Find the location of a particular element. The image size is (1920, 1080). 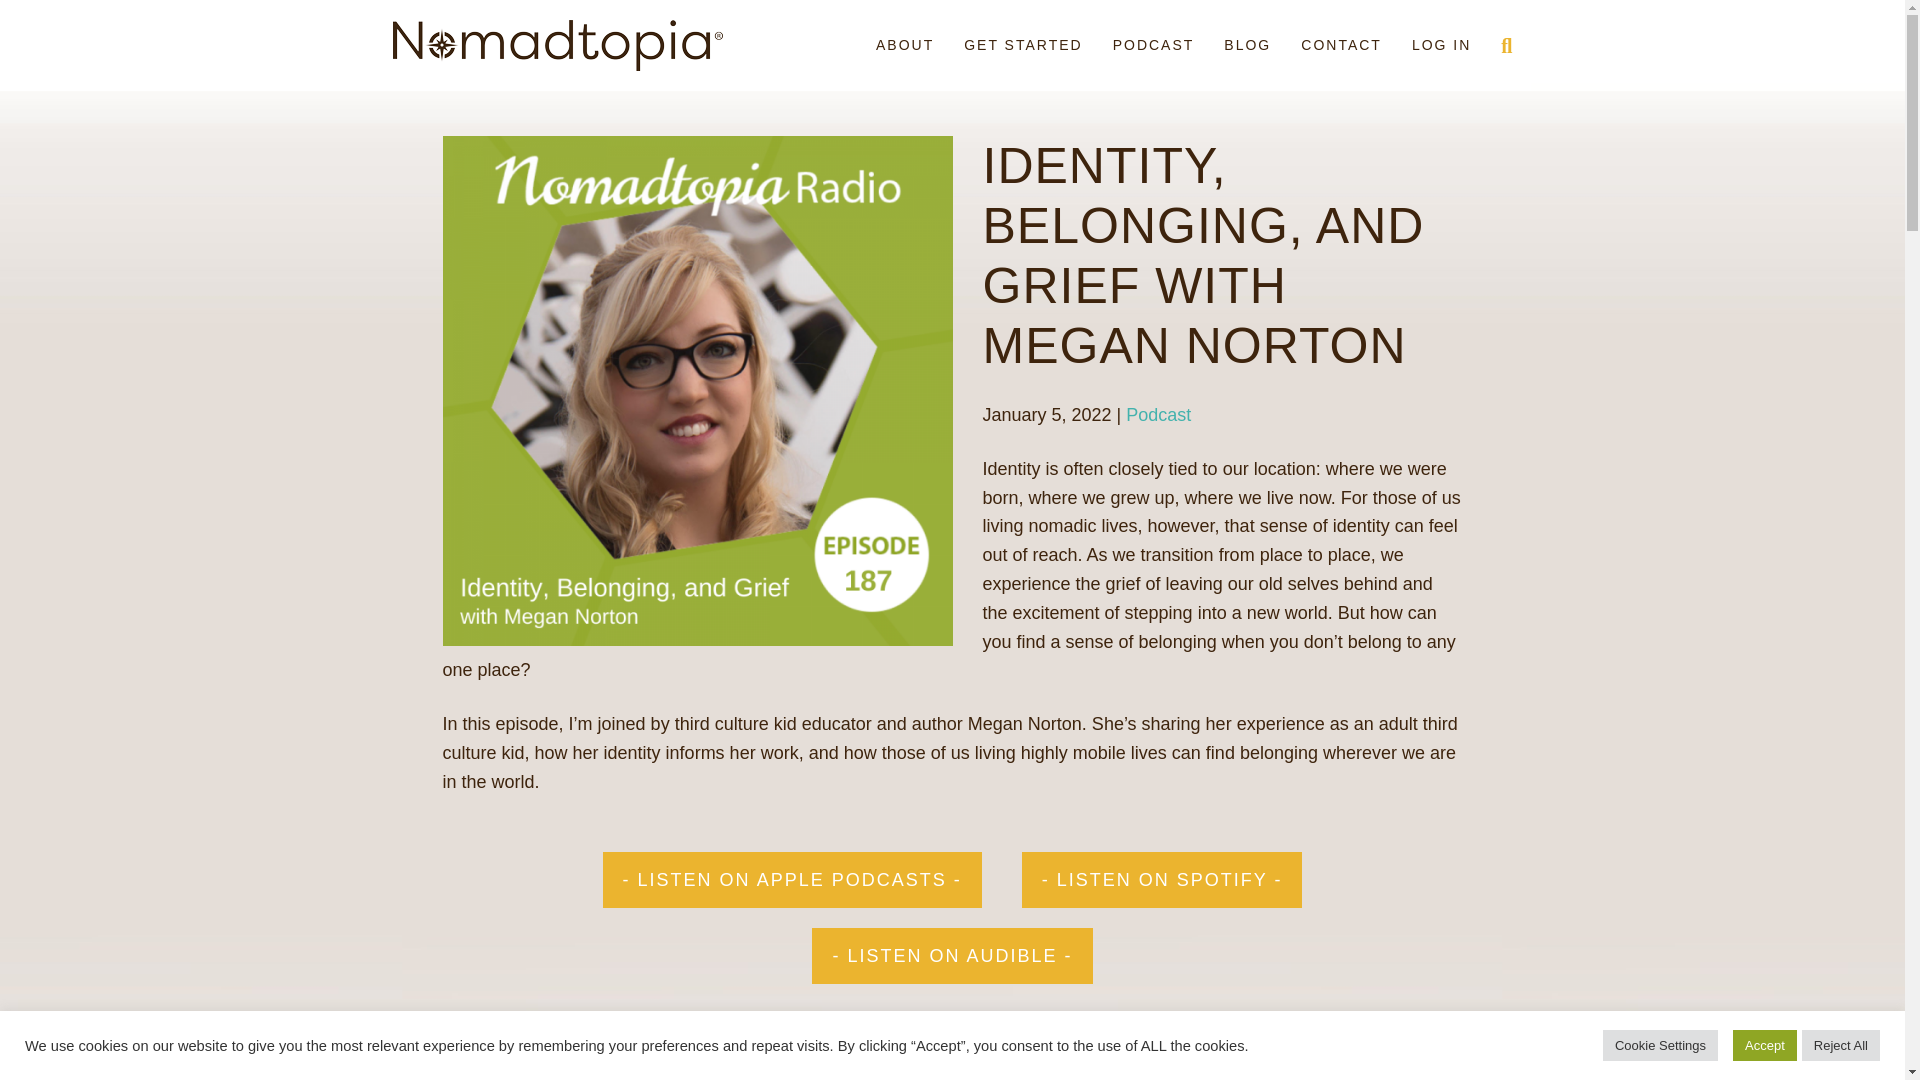

Podcast is located at coordinates (1158, 415).